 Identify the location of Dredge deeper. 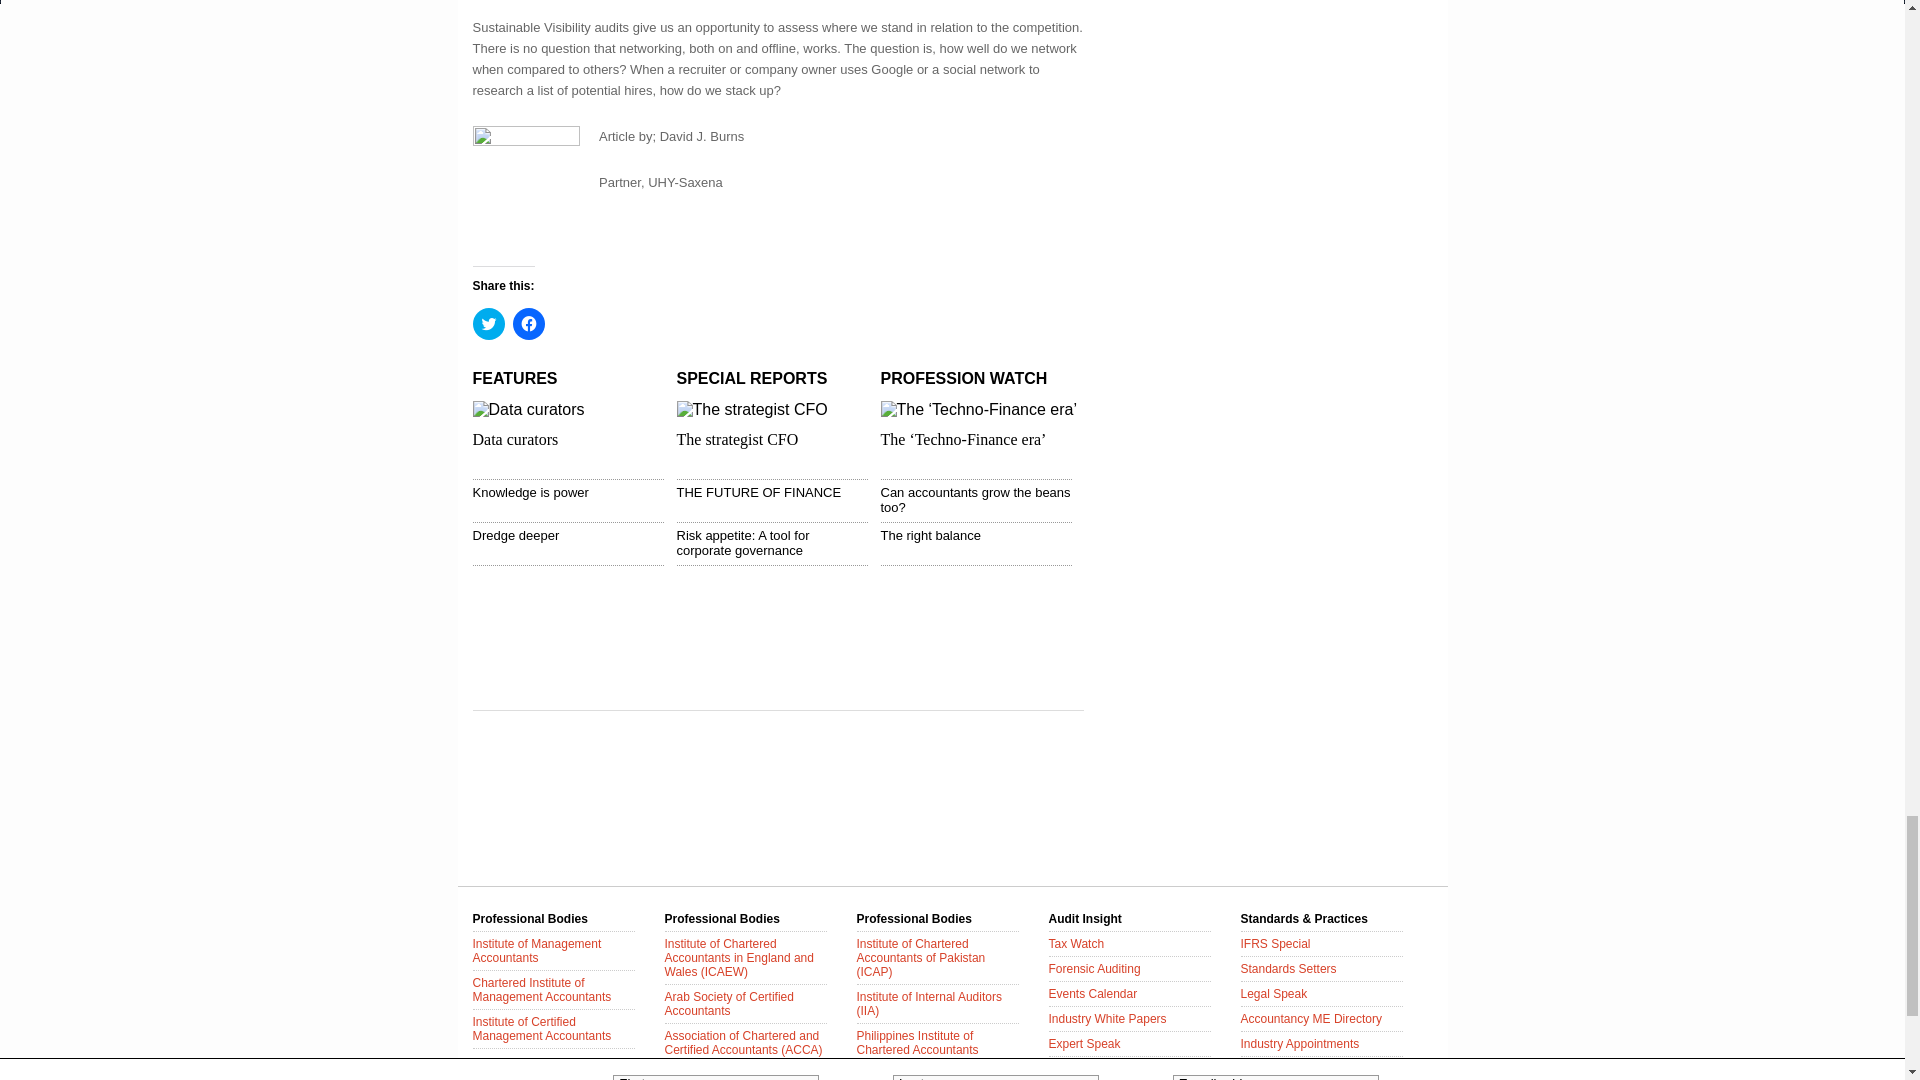
(515, 536).